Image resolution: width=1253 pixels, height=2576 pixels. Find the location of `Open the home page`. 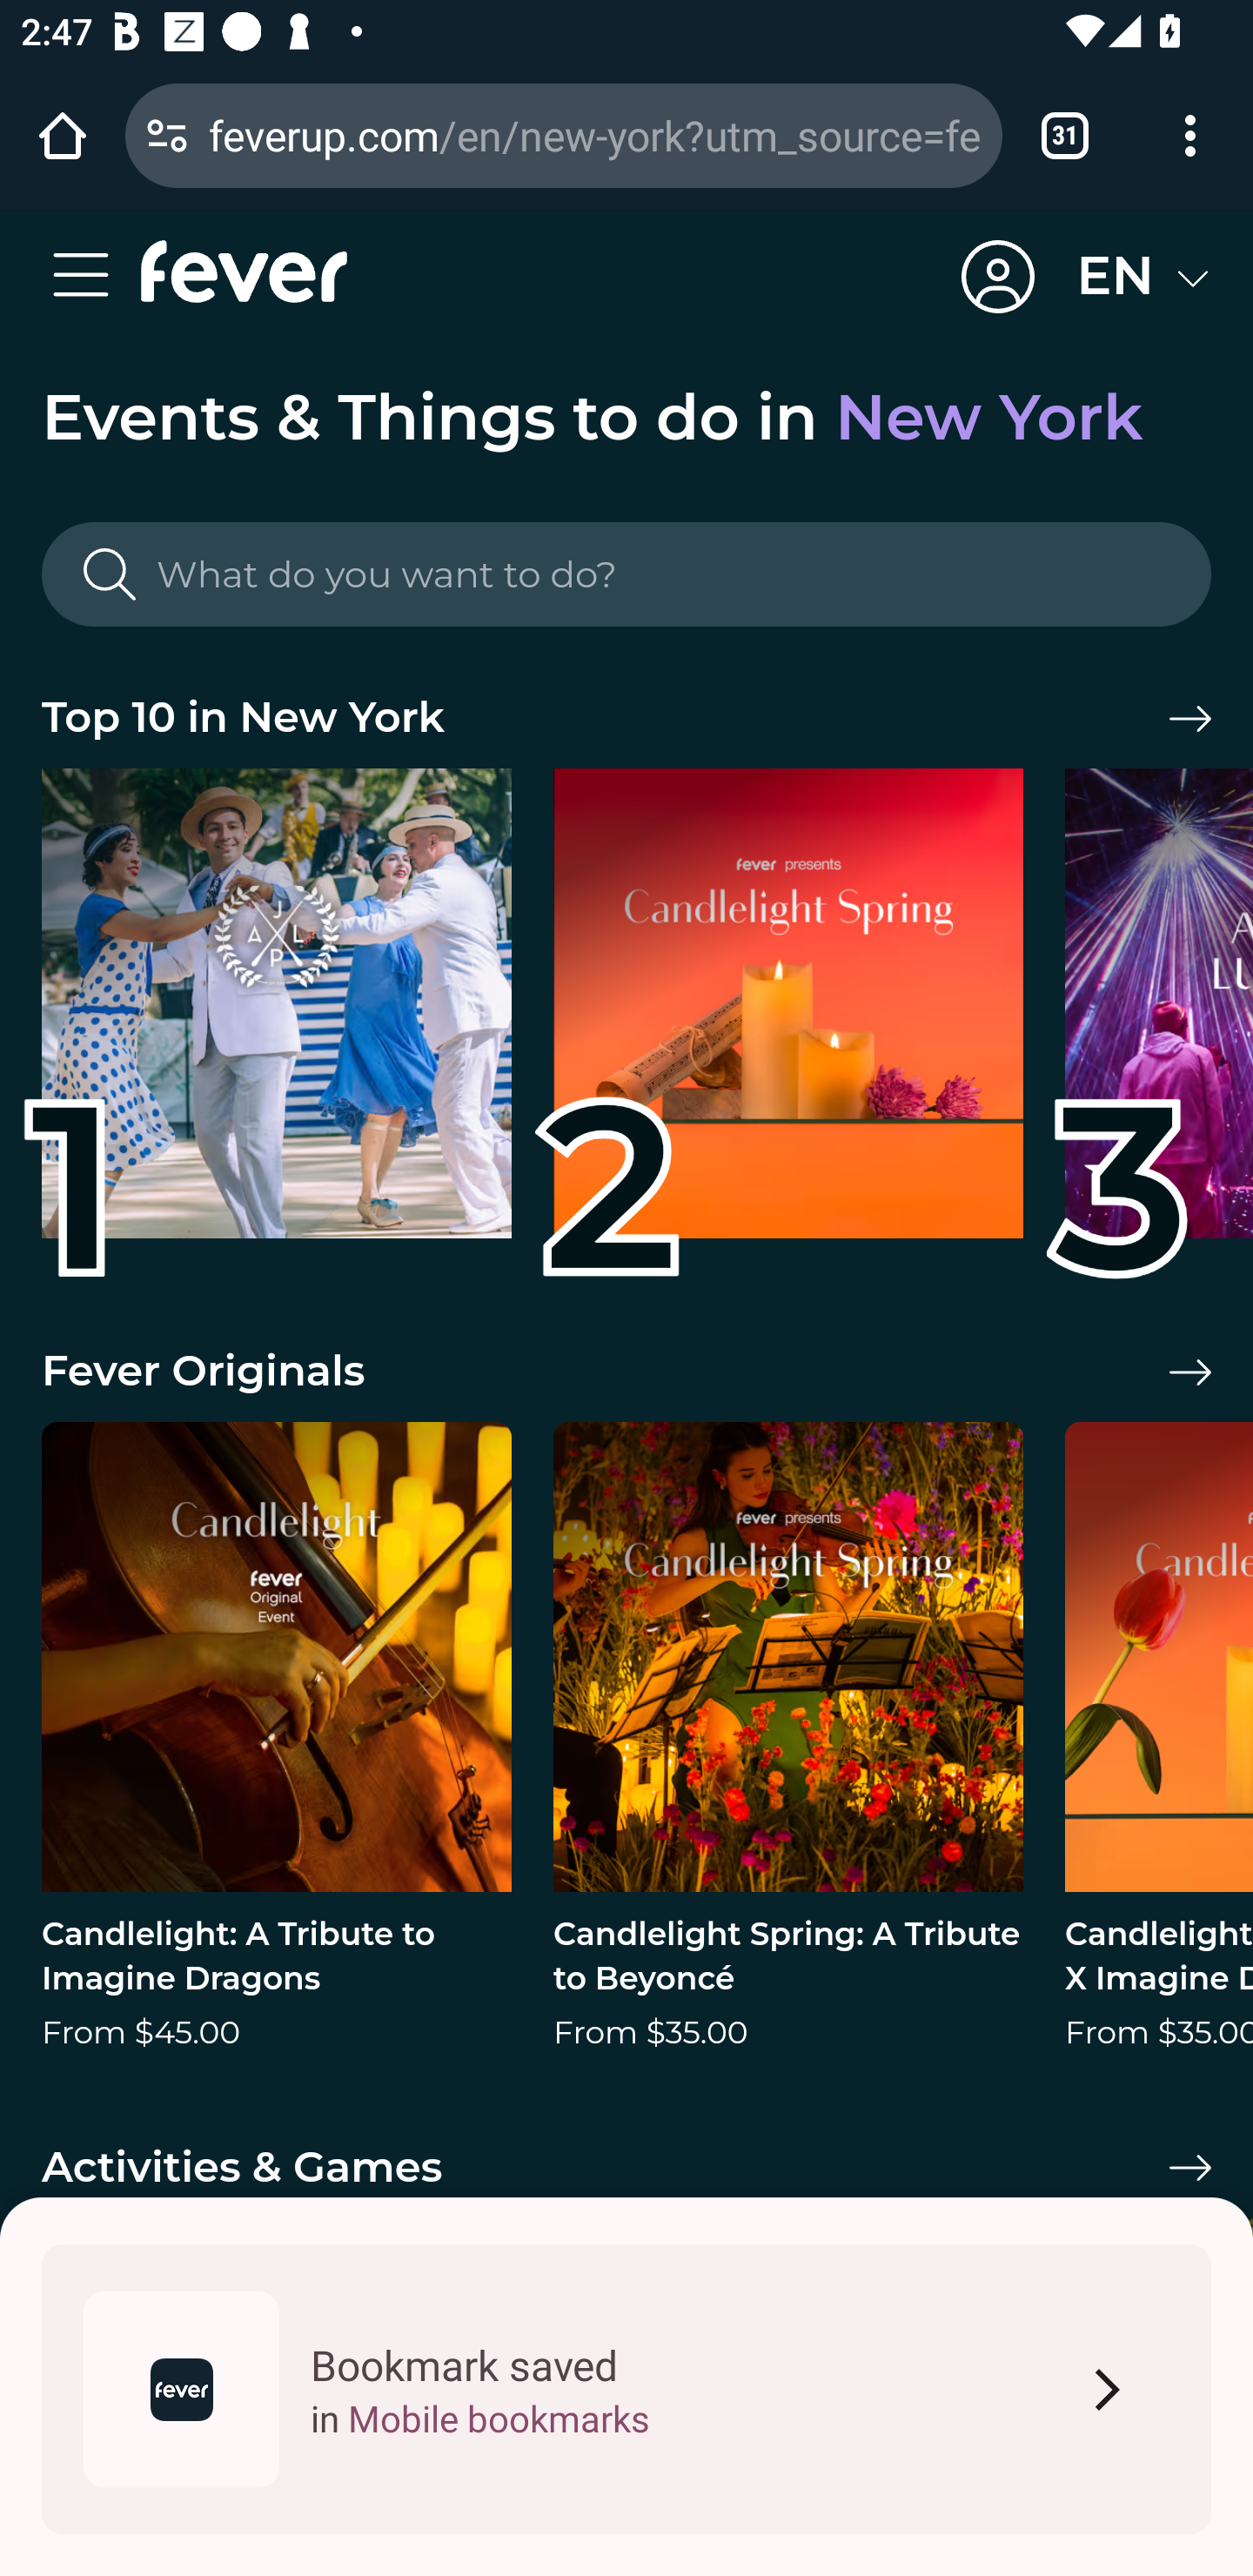

Open the home page is located at coordinates (63, 135).